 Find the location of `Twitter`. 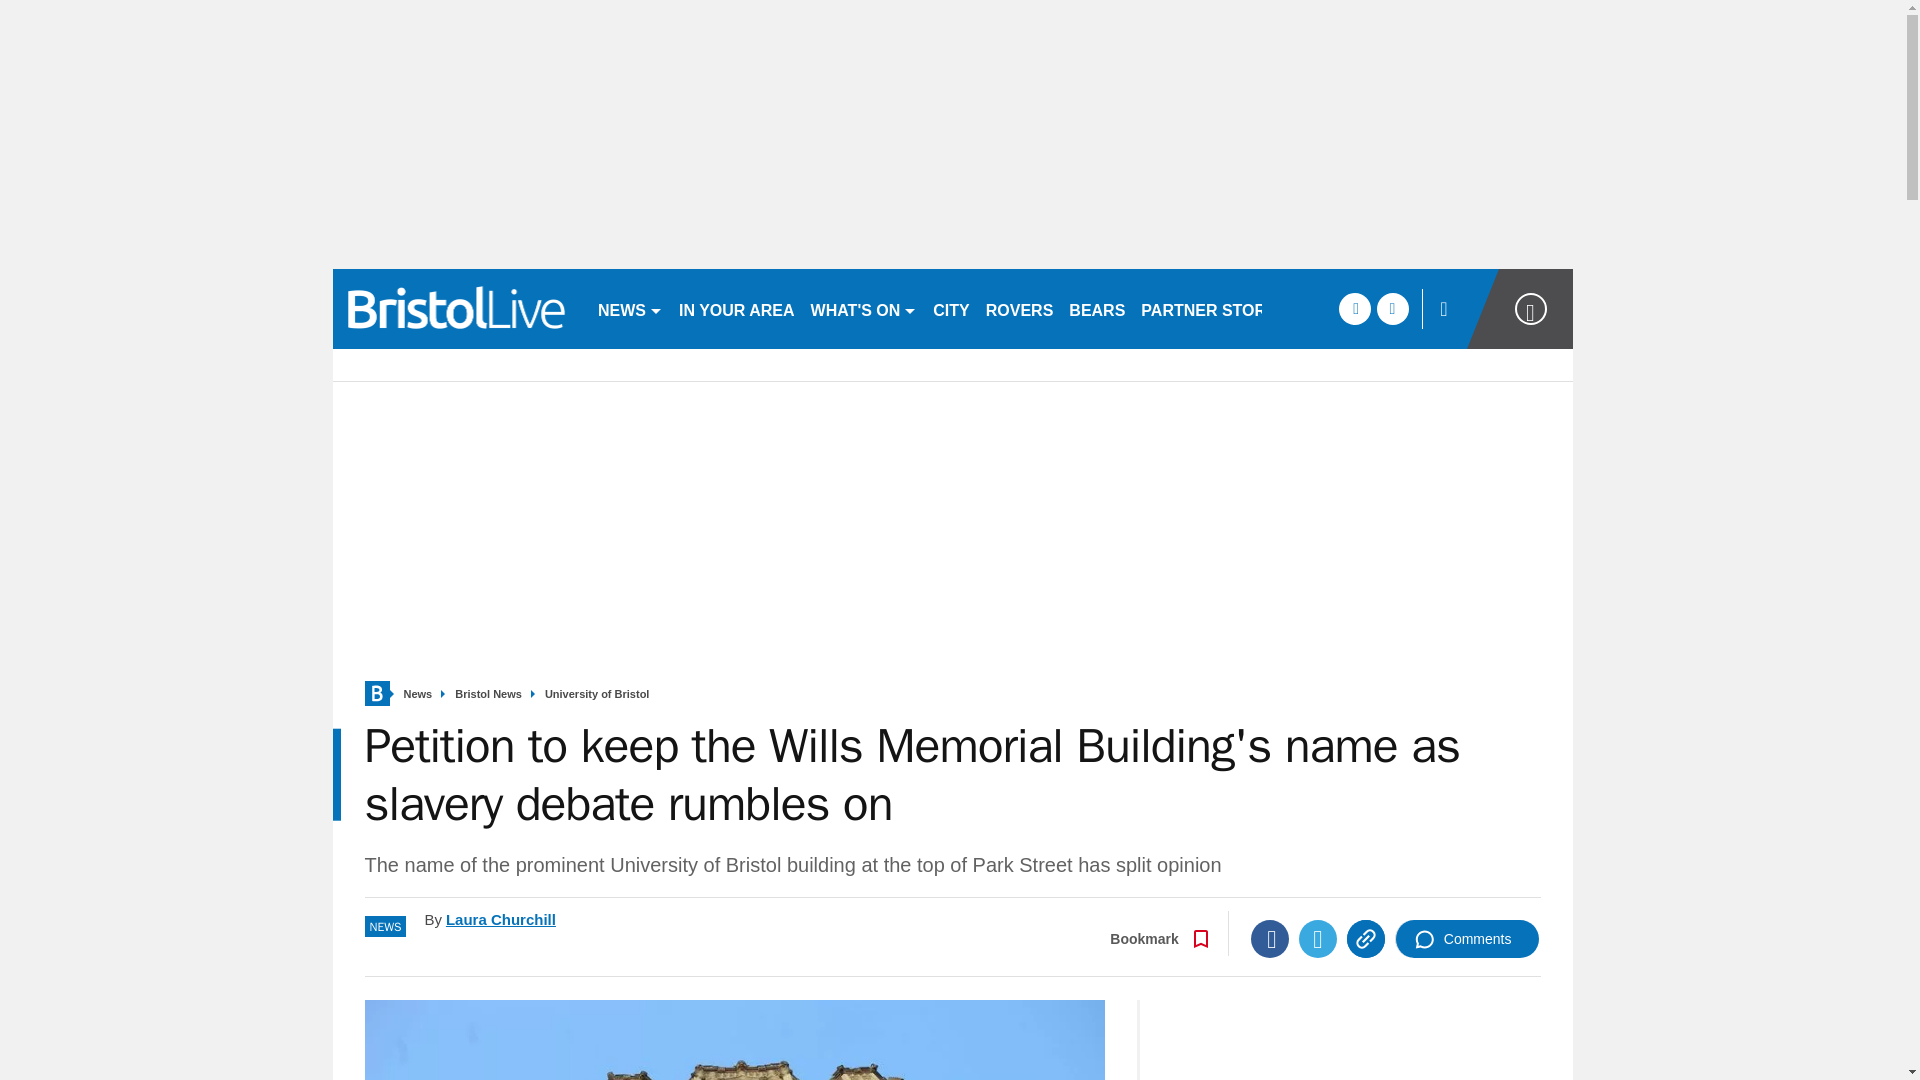

Twitter is located at coordinates (1318, 938).